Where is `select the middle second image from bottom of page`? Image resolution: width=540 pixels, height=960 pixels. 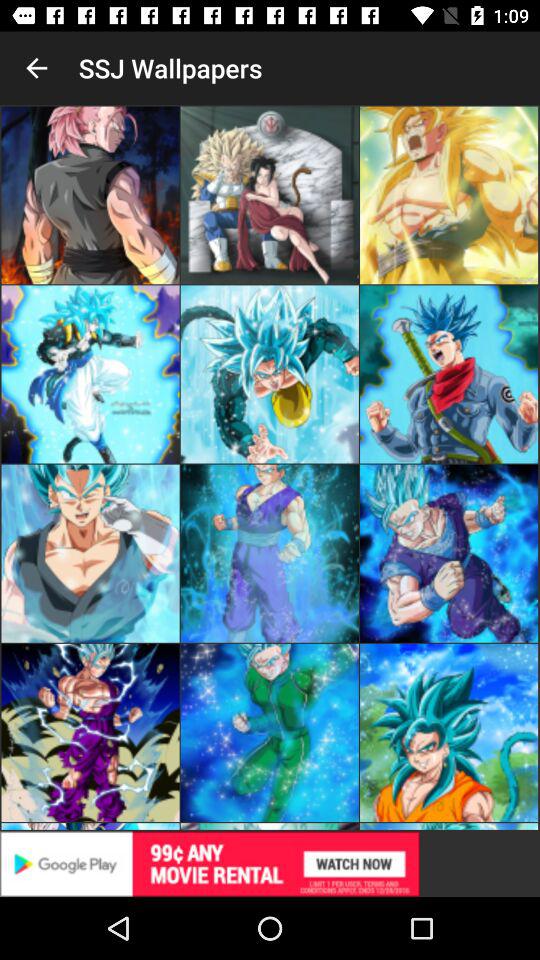 select the middle second image from bottom of page is located at coordinates (270, 554).